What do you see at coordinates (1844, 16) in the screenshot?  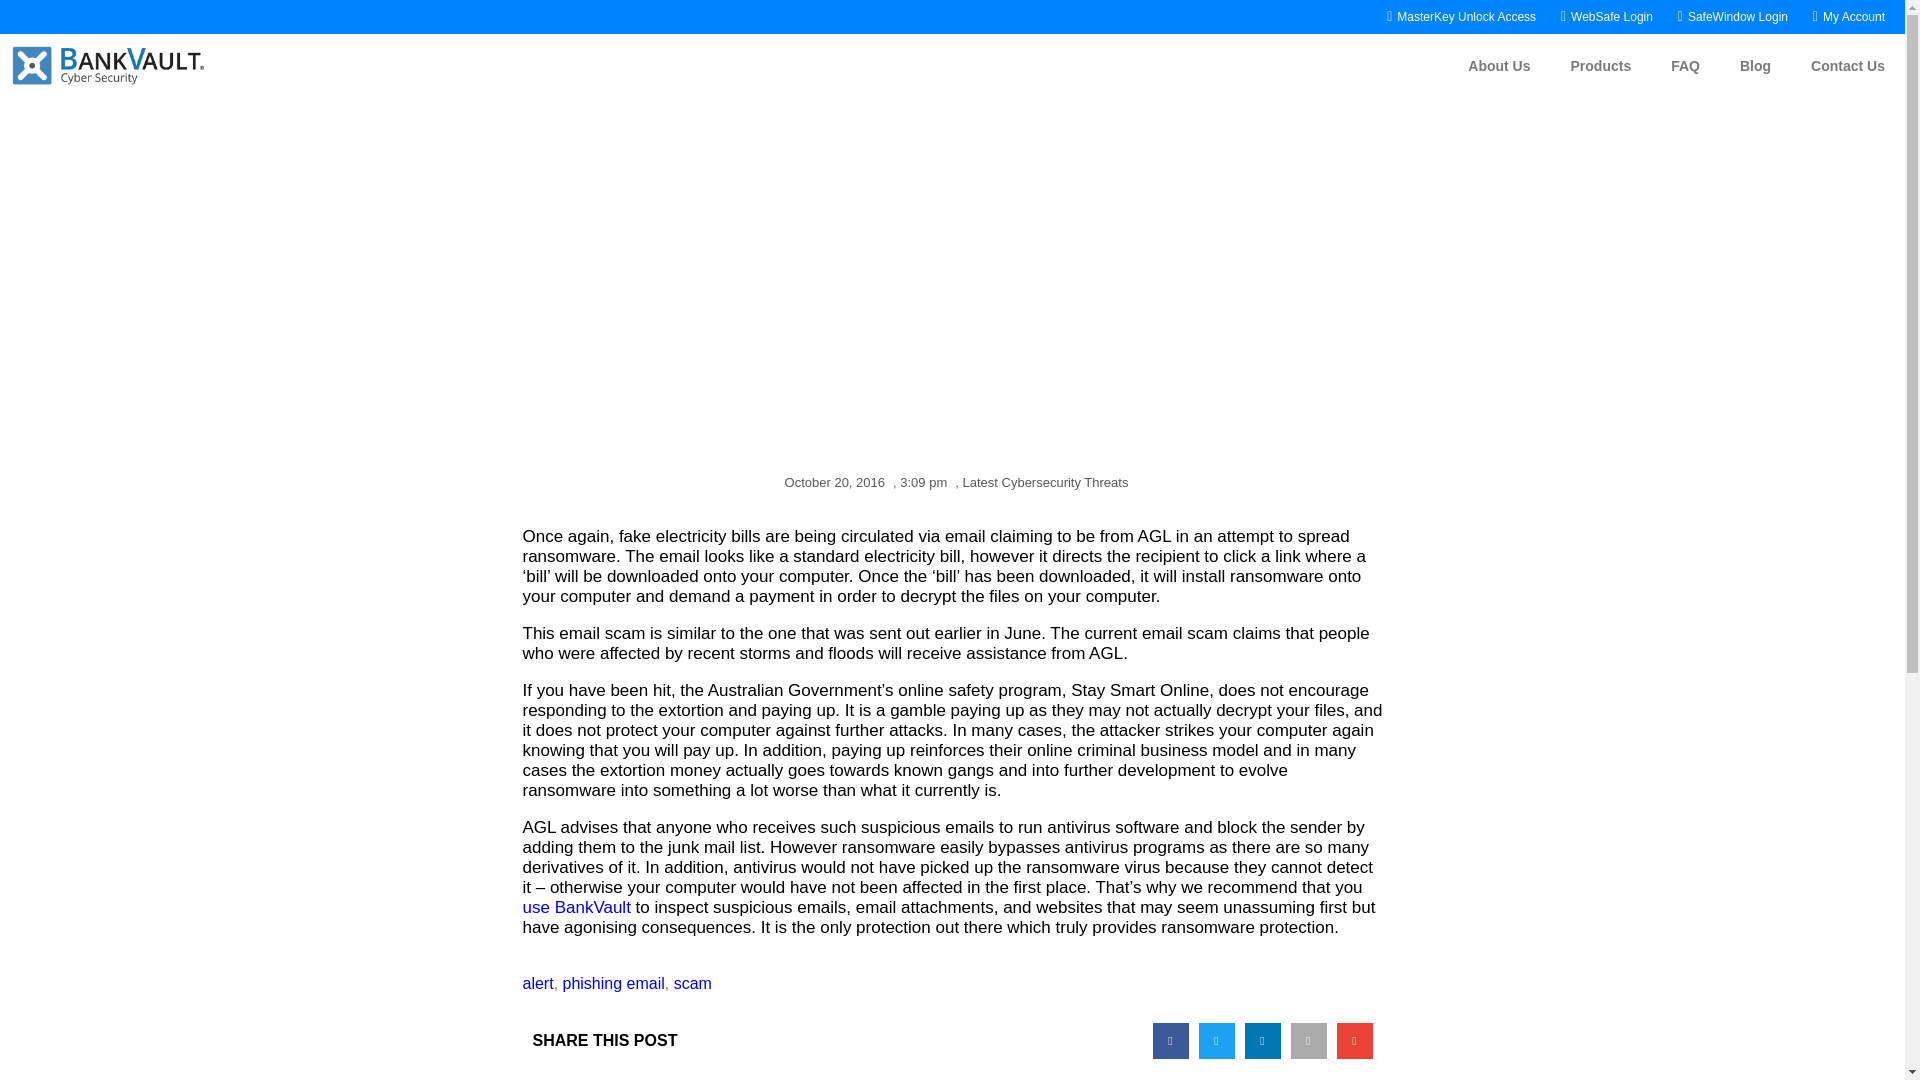 I see `My Account` at bounding box center [1844, 16].